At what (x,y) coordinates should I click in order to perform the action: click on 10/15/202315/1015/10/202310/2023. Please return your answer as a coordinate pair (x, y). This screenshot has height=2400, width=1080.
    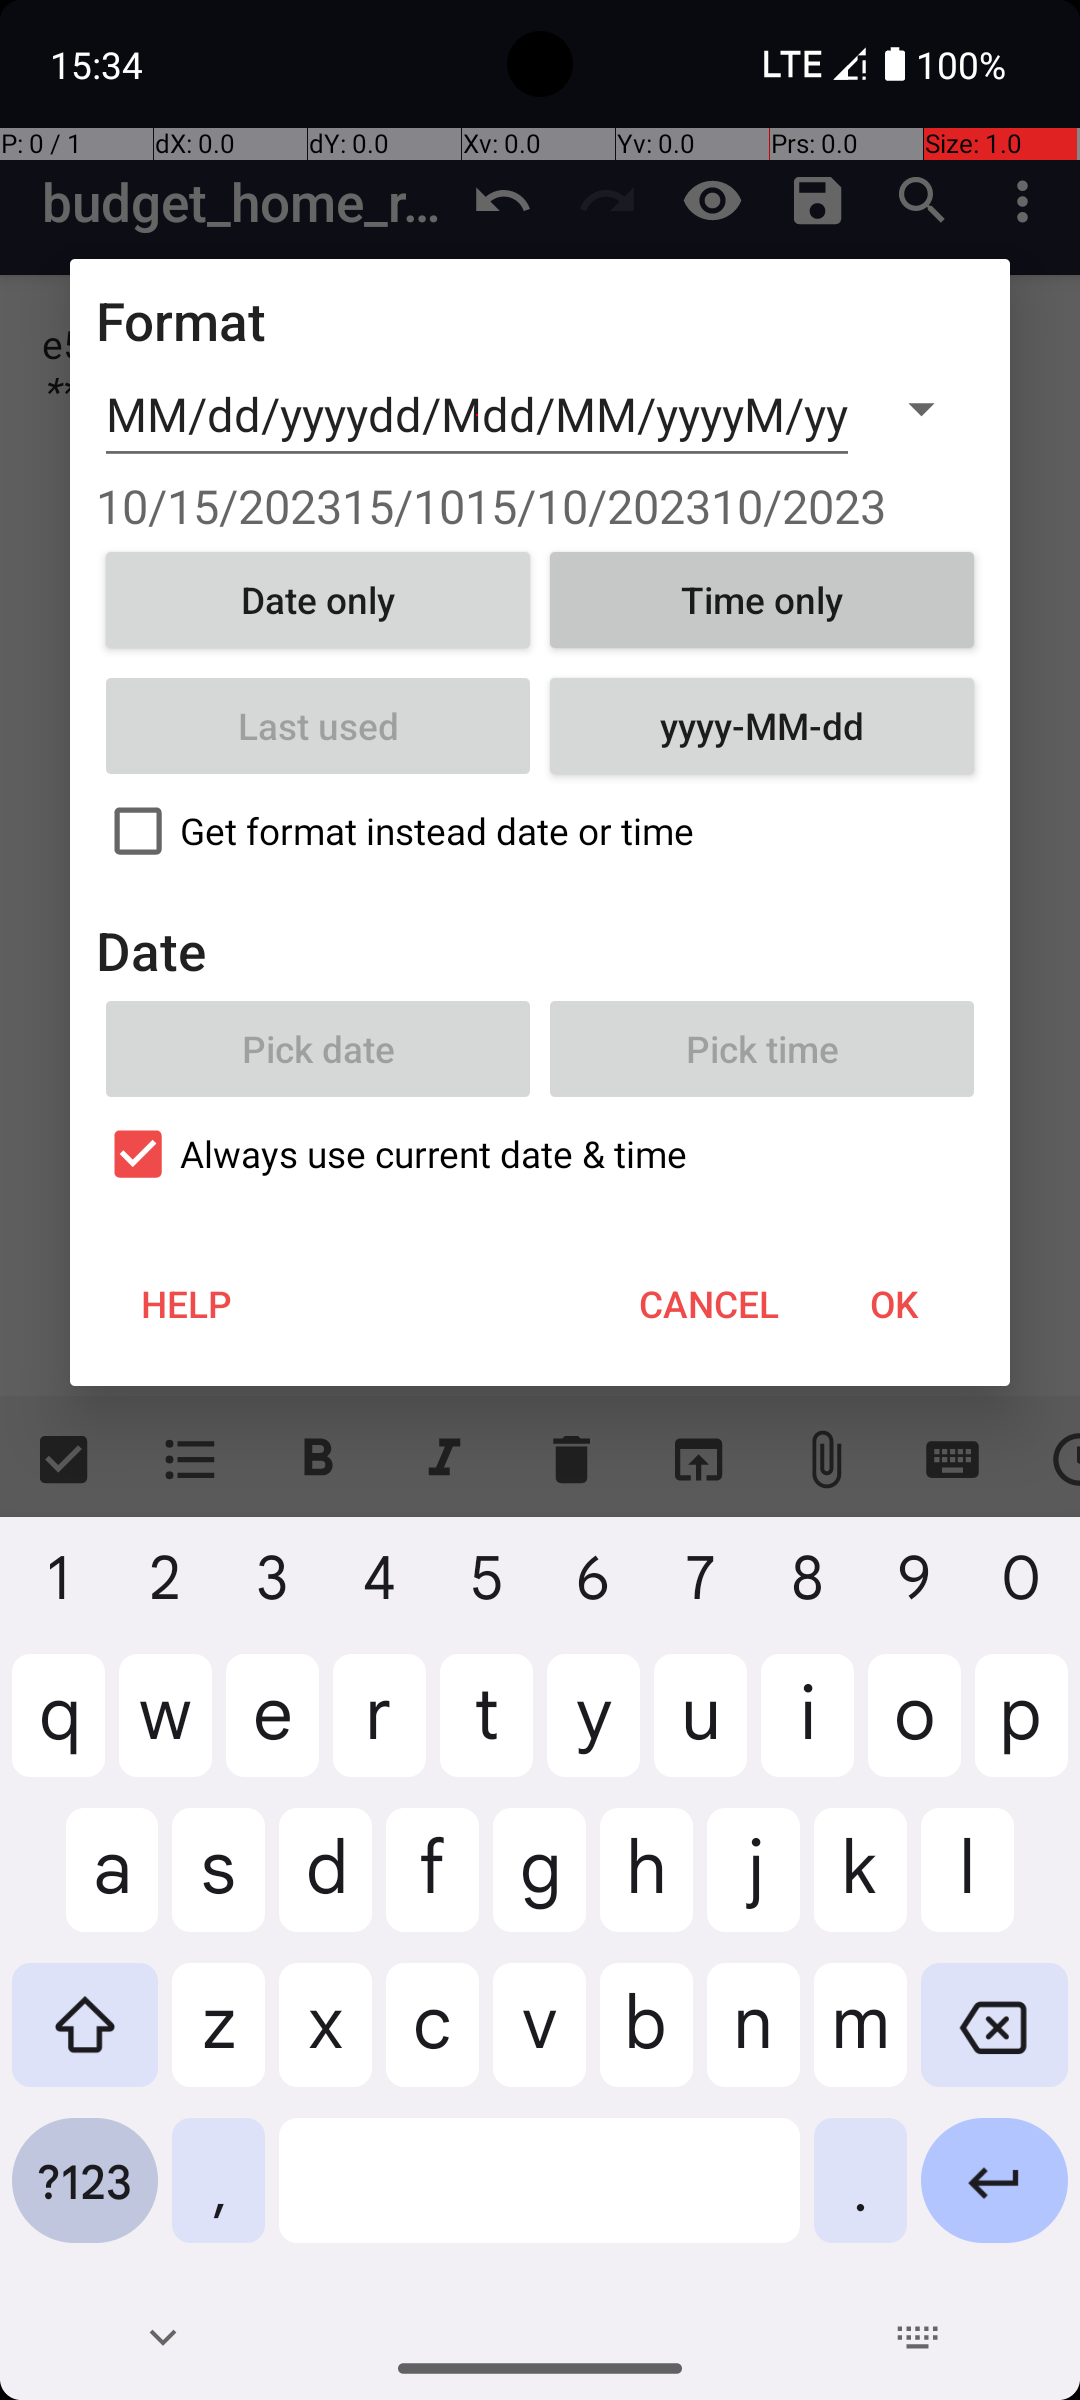
    Looking at the image, I should click on (540, 506).